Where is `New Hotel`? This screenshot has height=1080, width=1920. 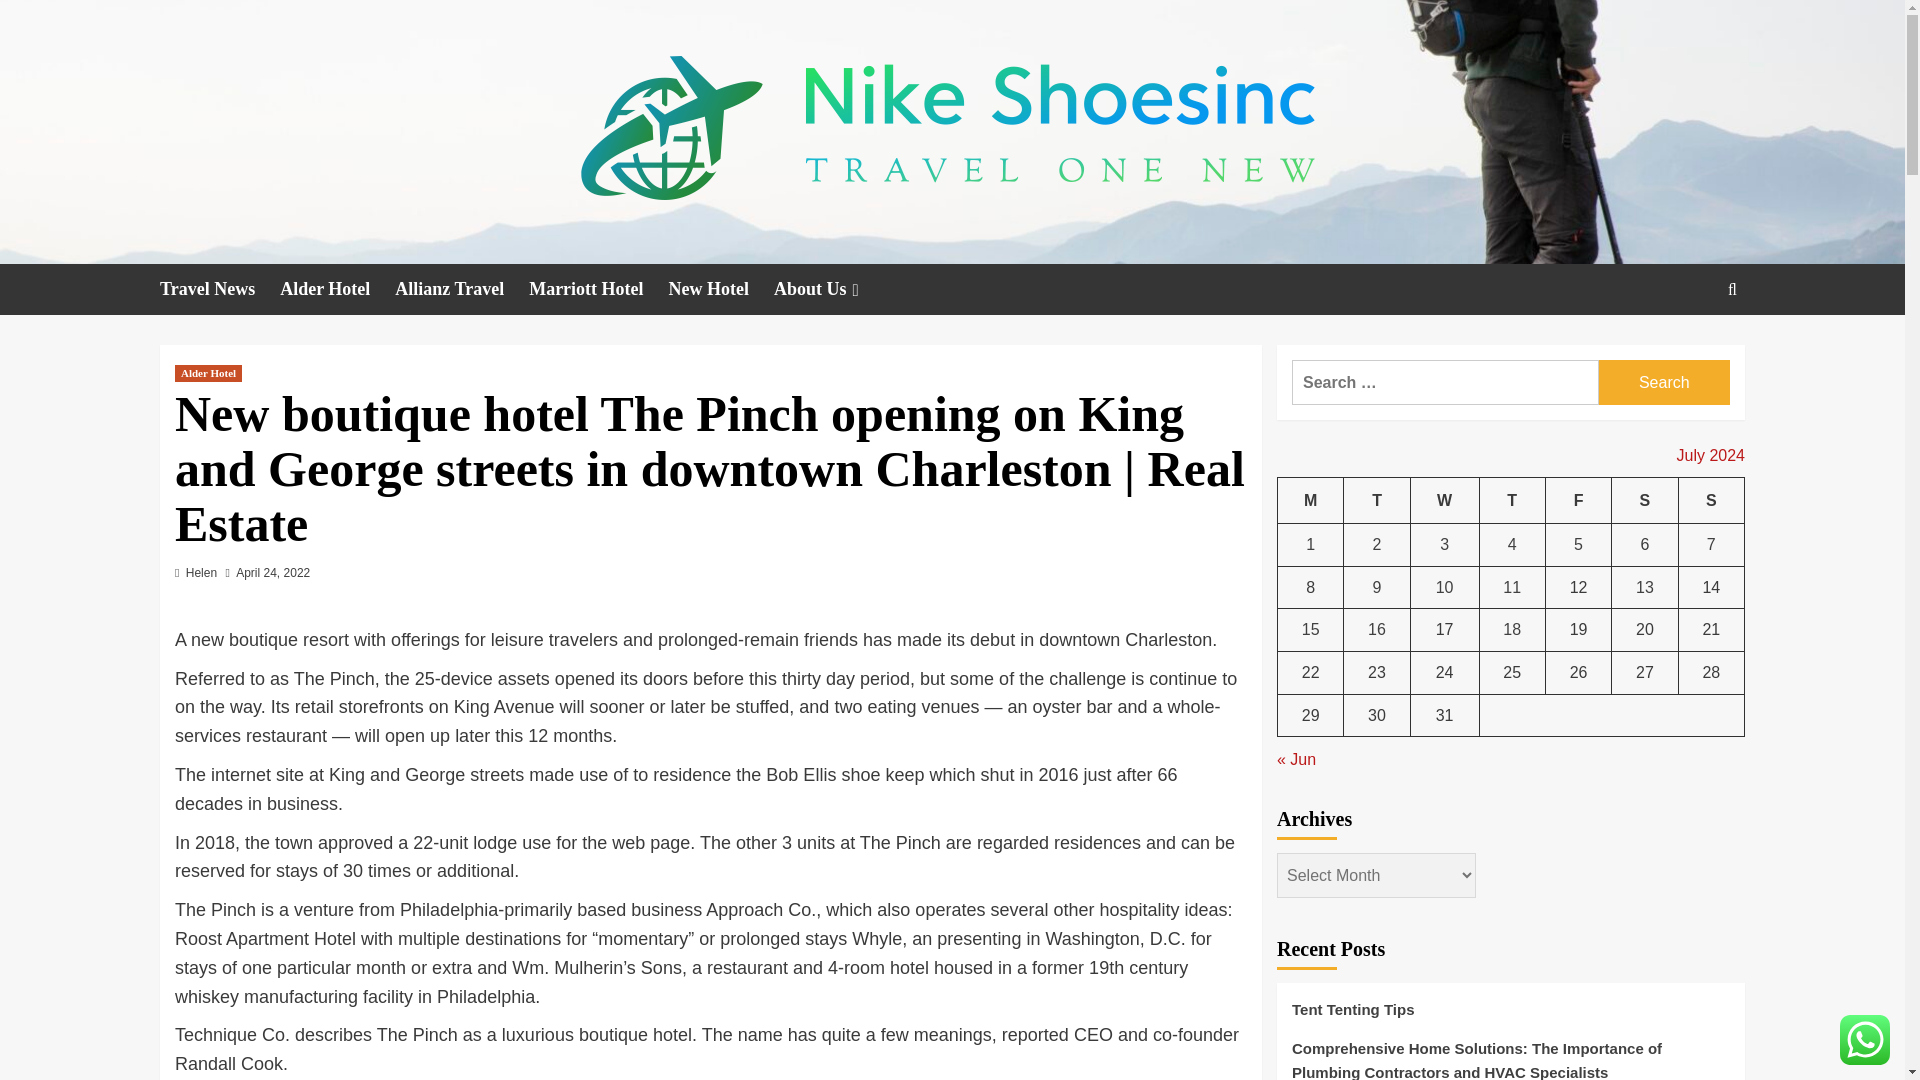 New Hotel is located at coordinates (720, 289).